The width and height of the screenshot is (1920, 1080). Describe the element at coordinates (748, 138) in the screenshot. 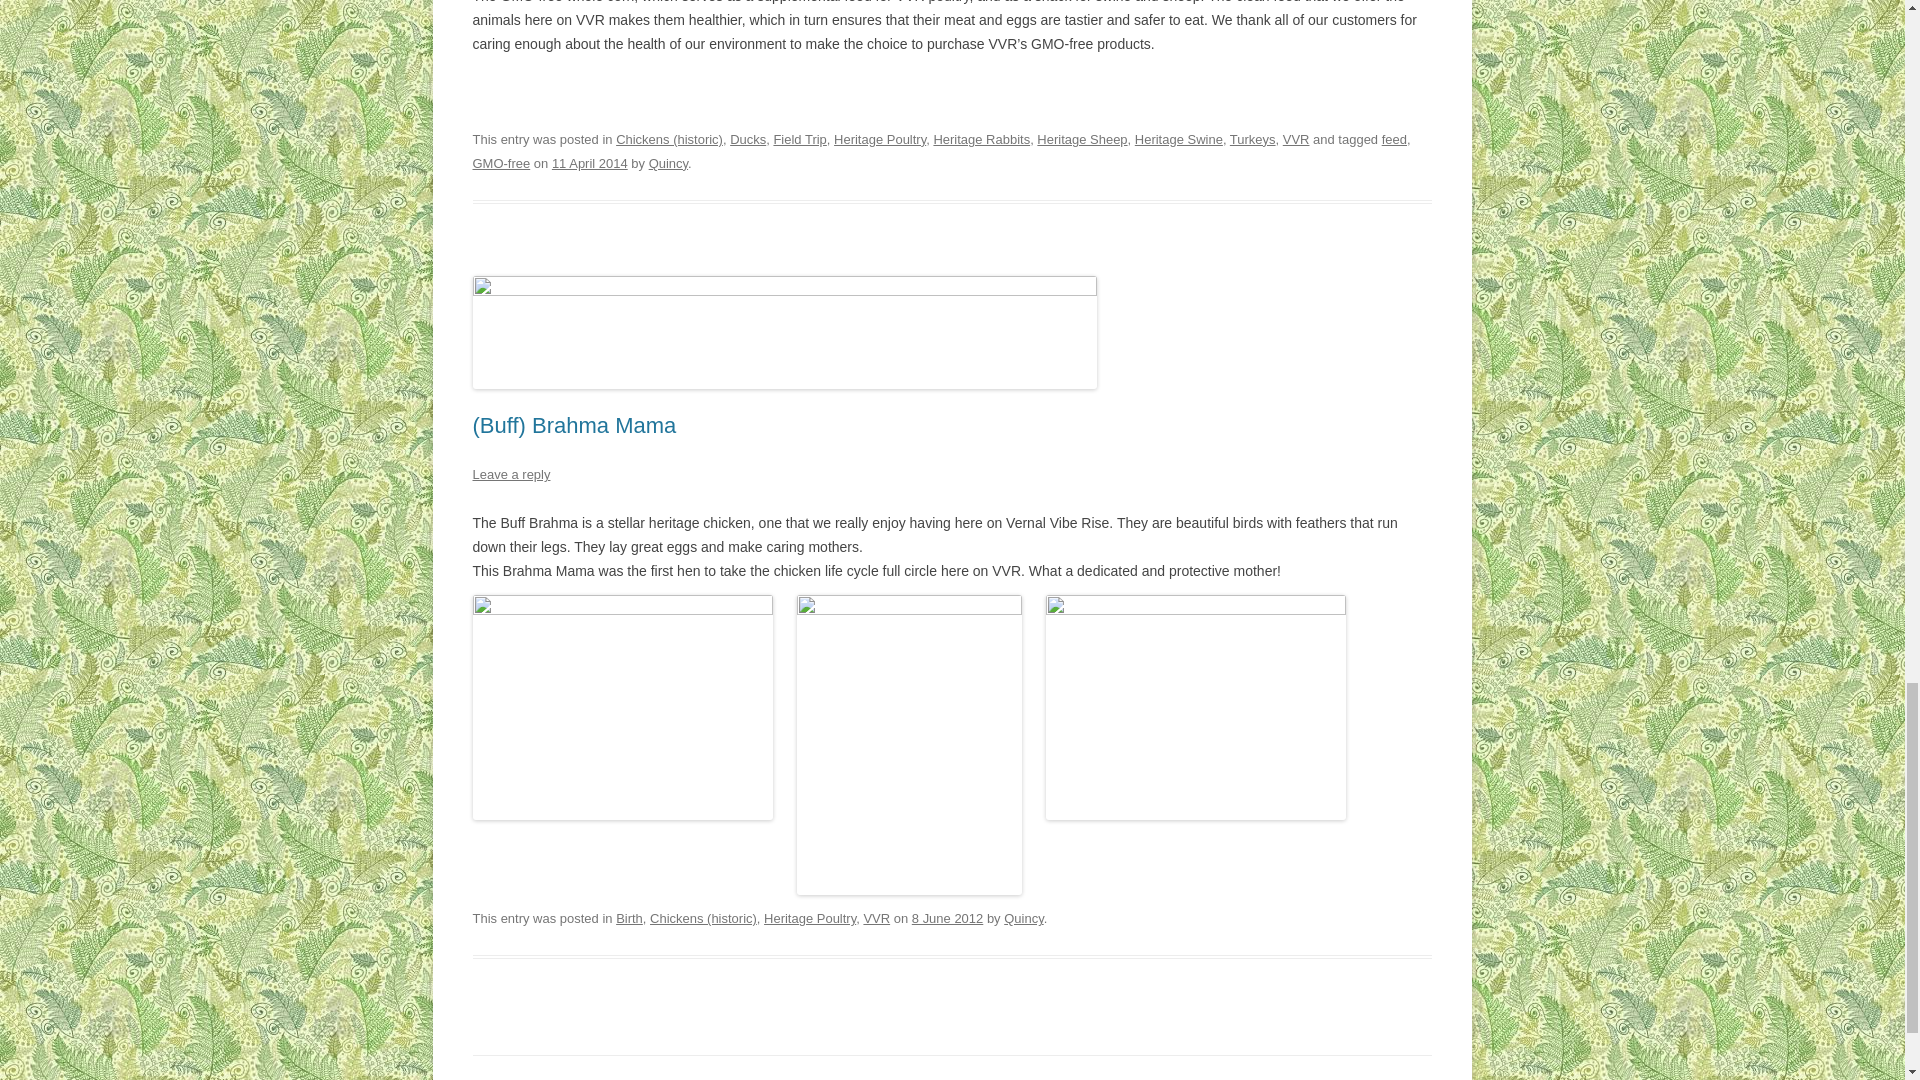

I see `Ducks` at that location.